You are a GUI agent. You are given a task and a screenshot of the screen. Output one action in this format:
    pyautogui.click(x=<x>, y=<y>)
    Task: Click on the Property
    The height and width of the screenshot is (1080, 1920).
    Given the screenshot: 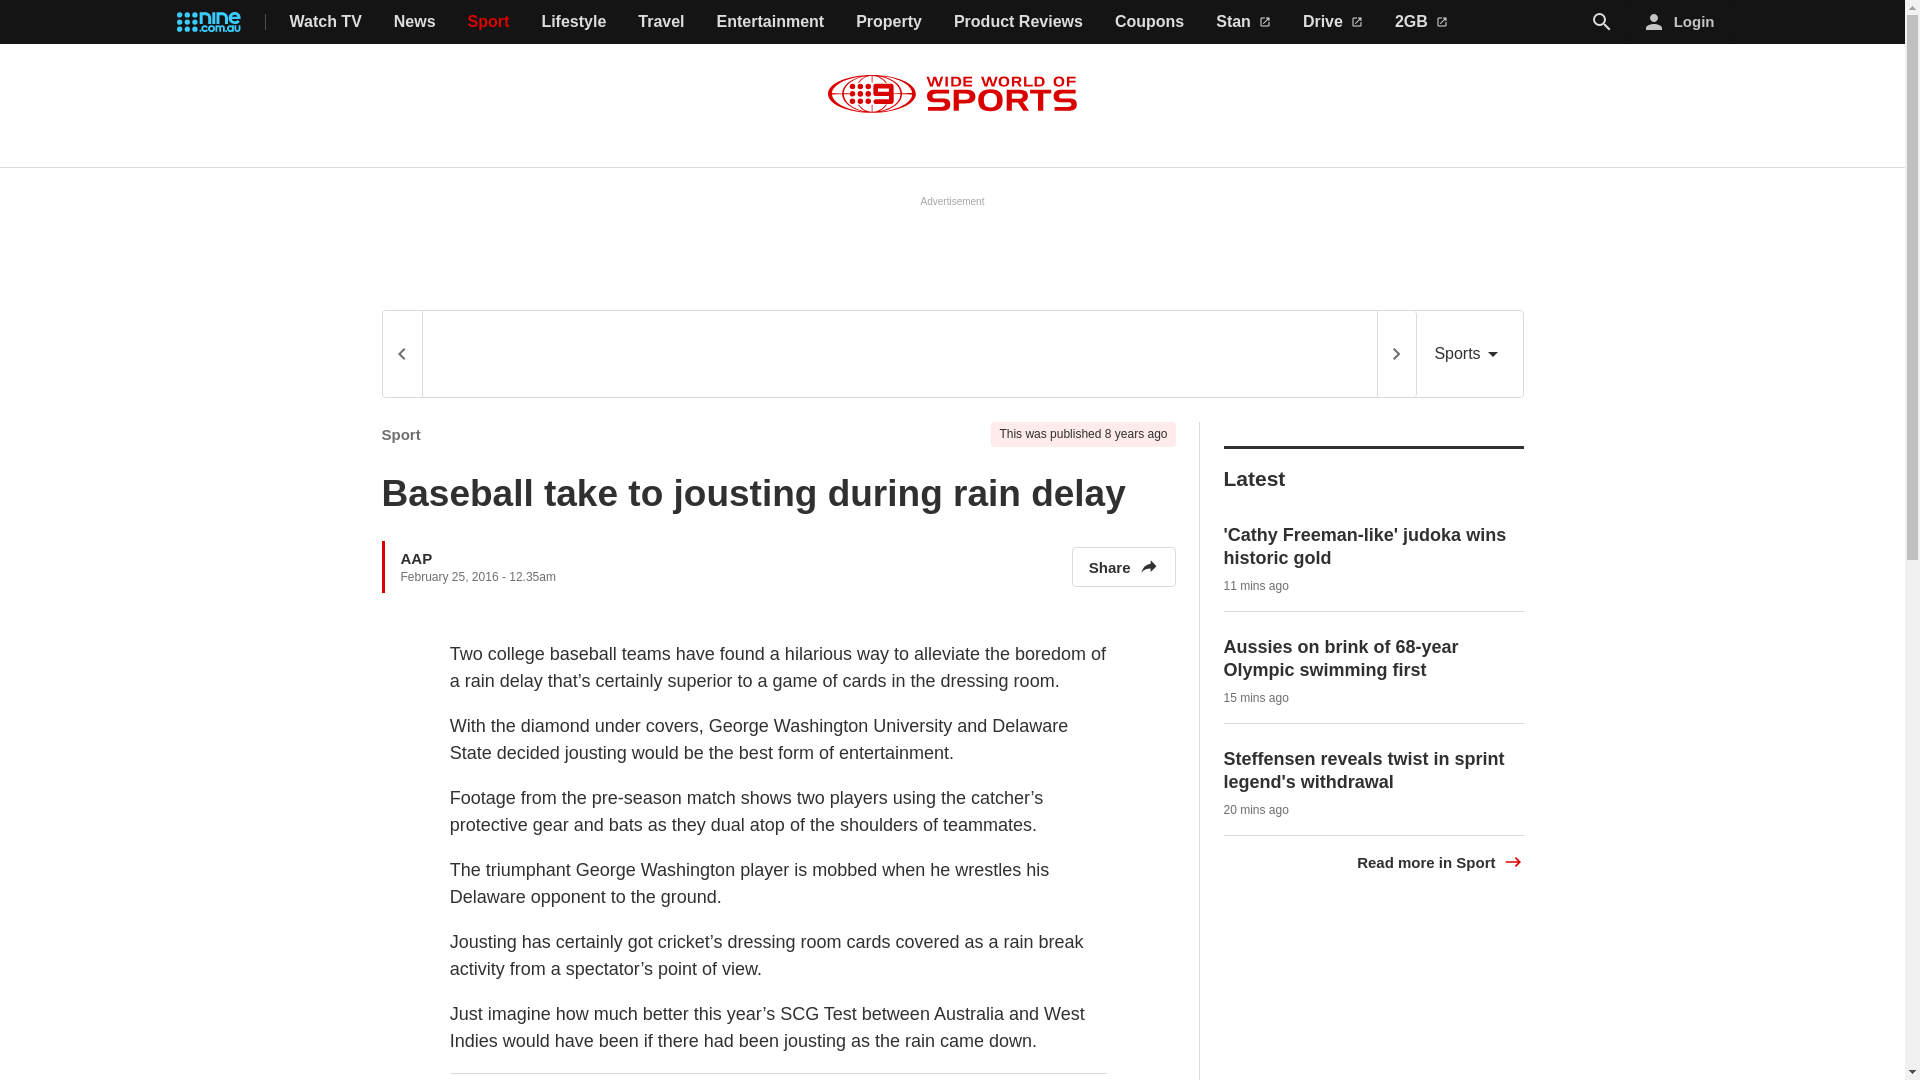 What is the action you would take?
    pyautogui.click(x=888, y=22)
    